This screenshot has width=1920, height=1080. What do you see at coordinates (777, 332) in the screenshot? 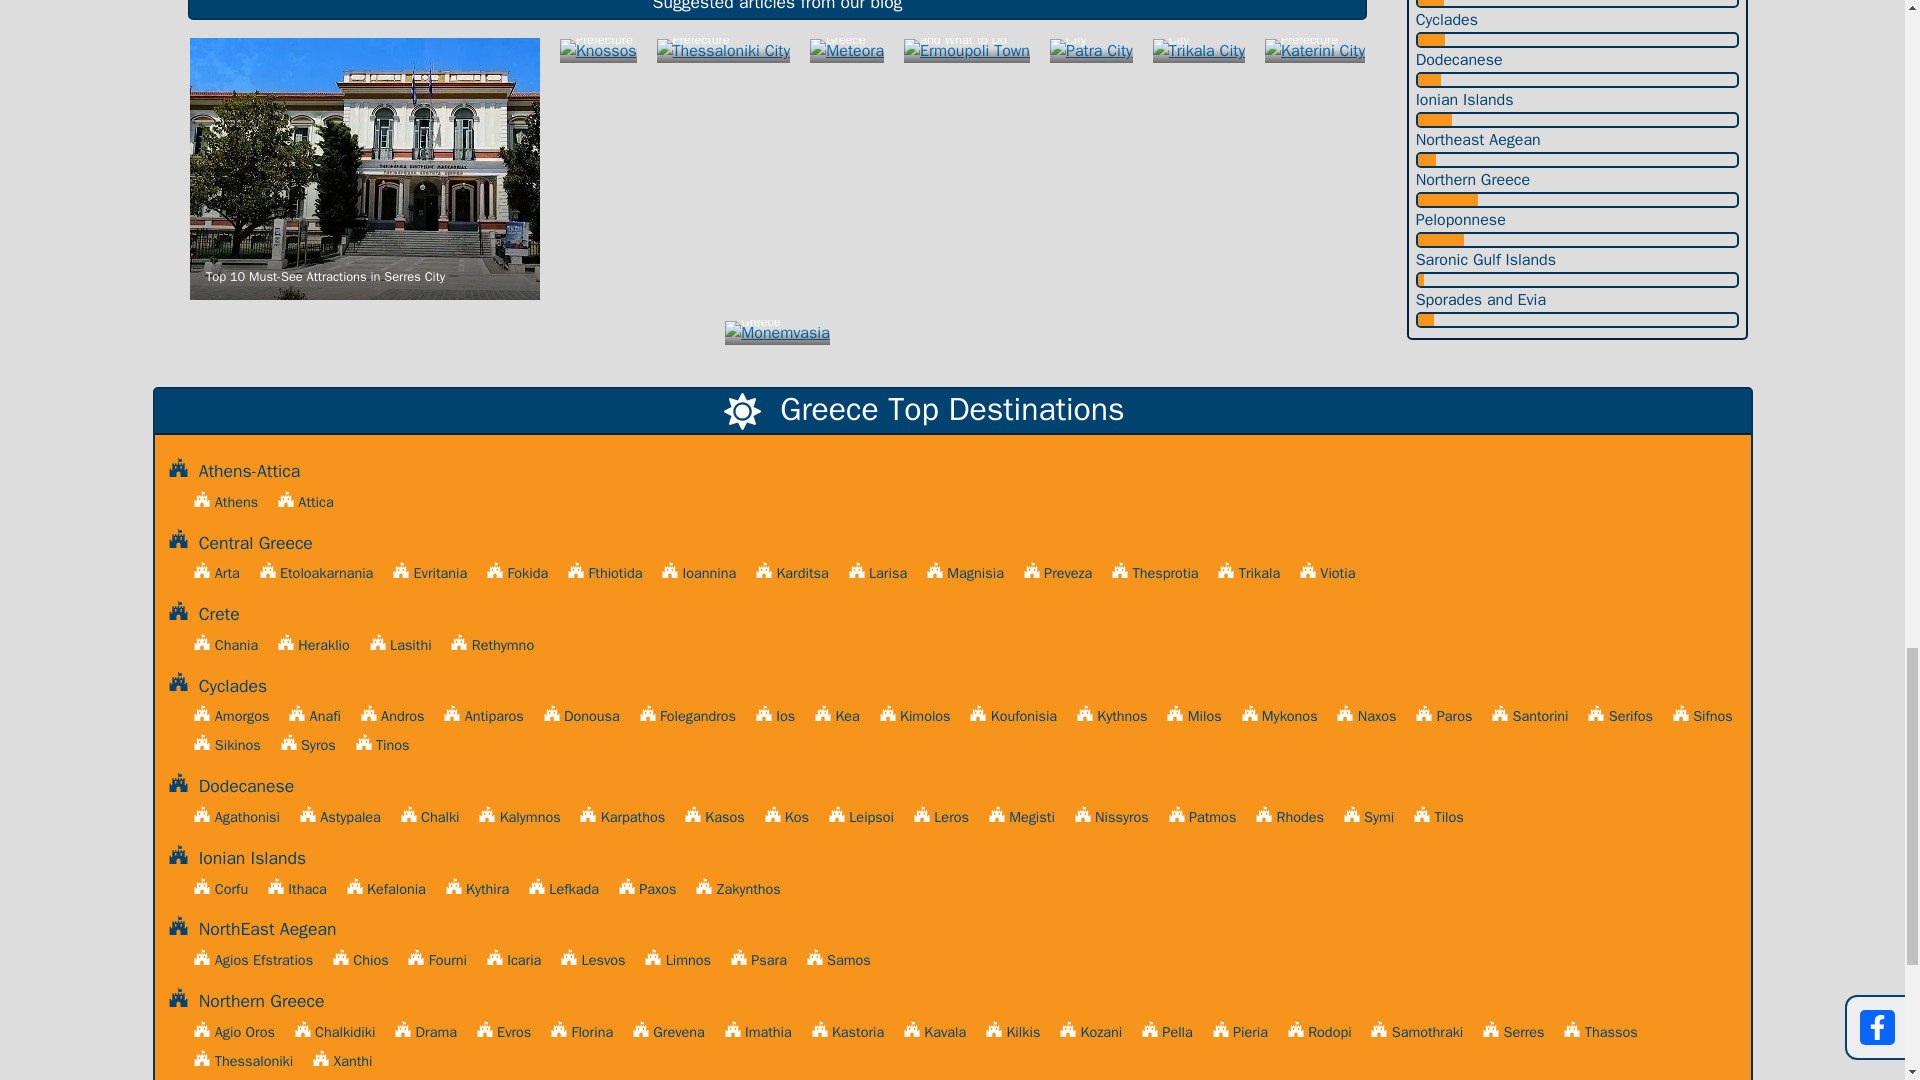
I see `Top 10 Most Beautiful Villages in Greece` at bounding box center [777, 332].